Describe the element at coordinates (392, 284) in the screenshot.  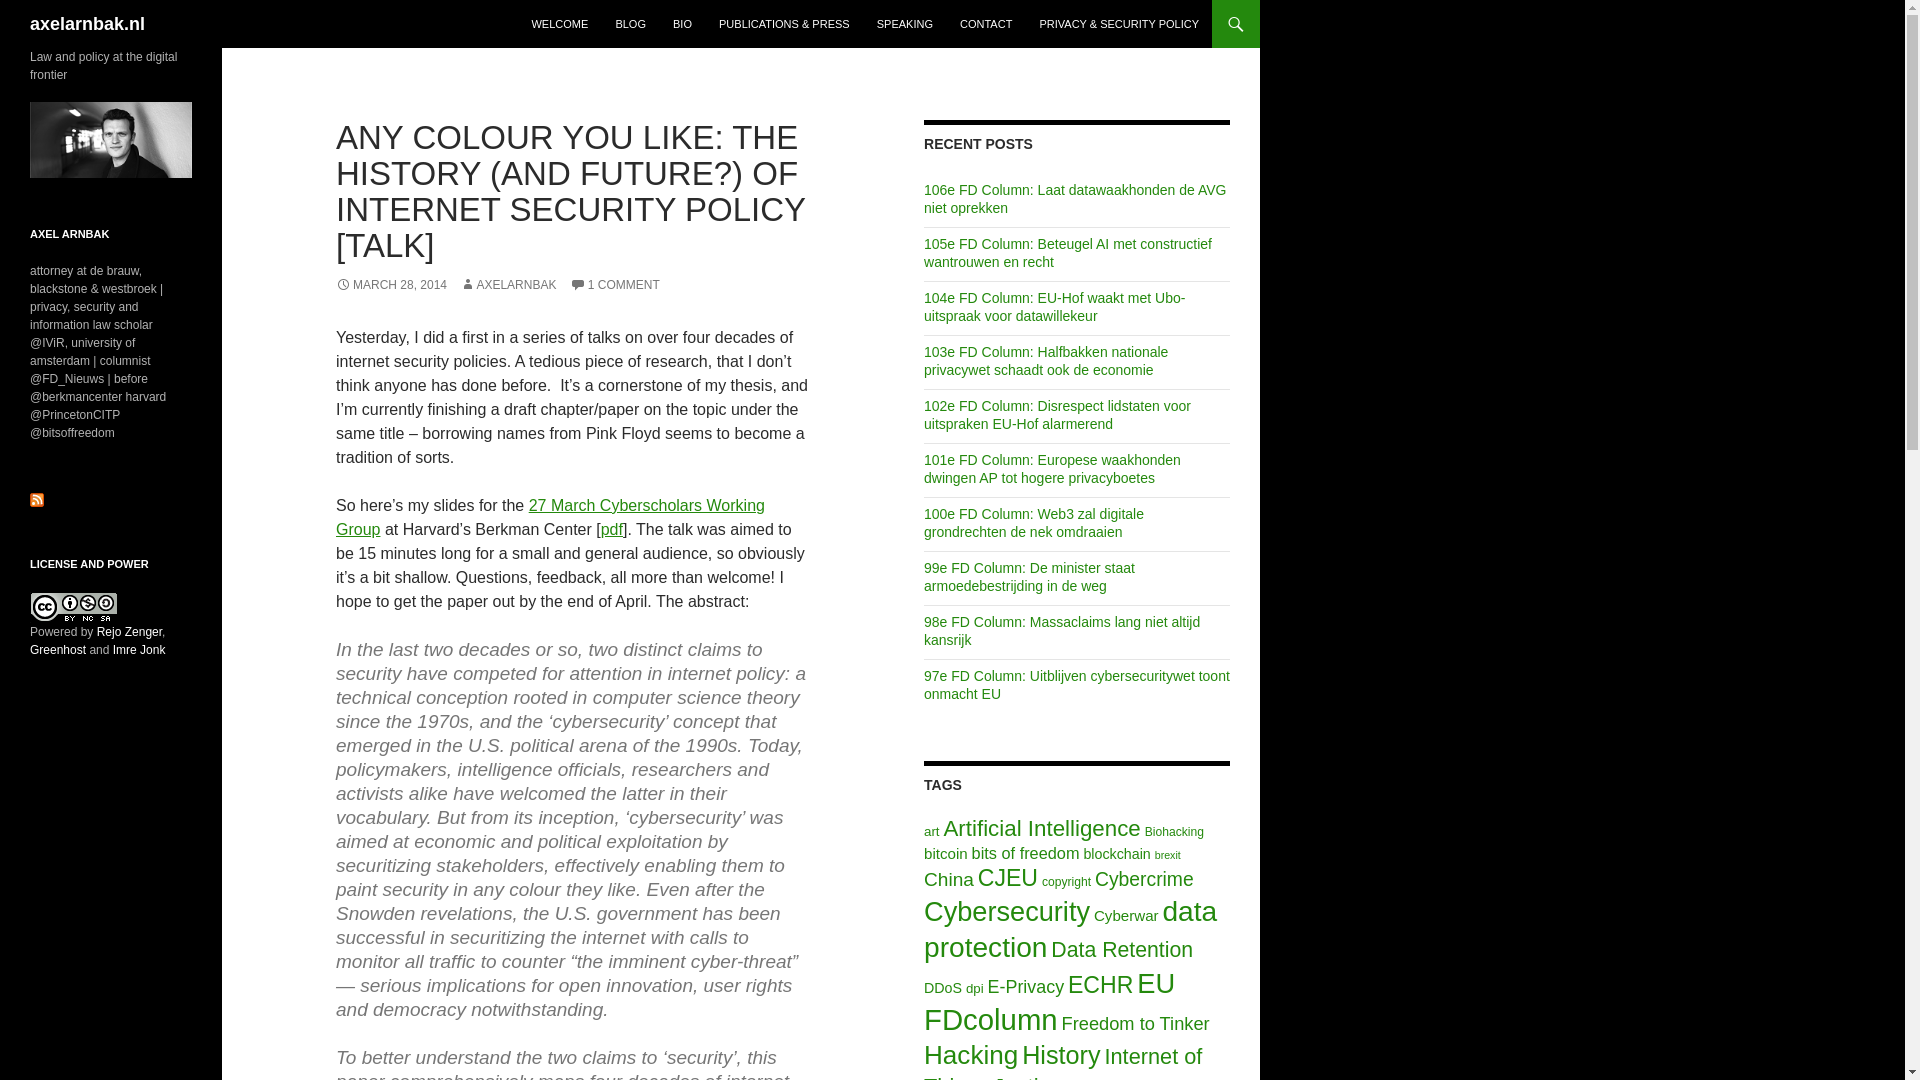
I see `MARCH 28, 2014` at that location.